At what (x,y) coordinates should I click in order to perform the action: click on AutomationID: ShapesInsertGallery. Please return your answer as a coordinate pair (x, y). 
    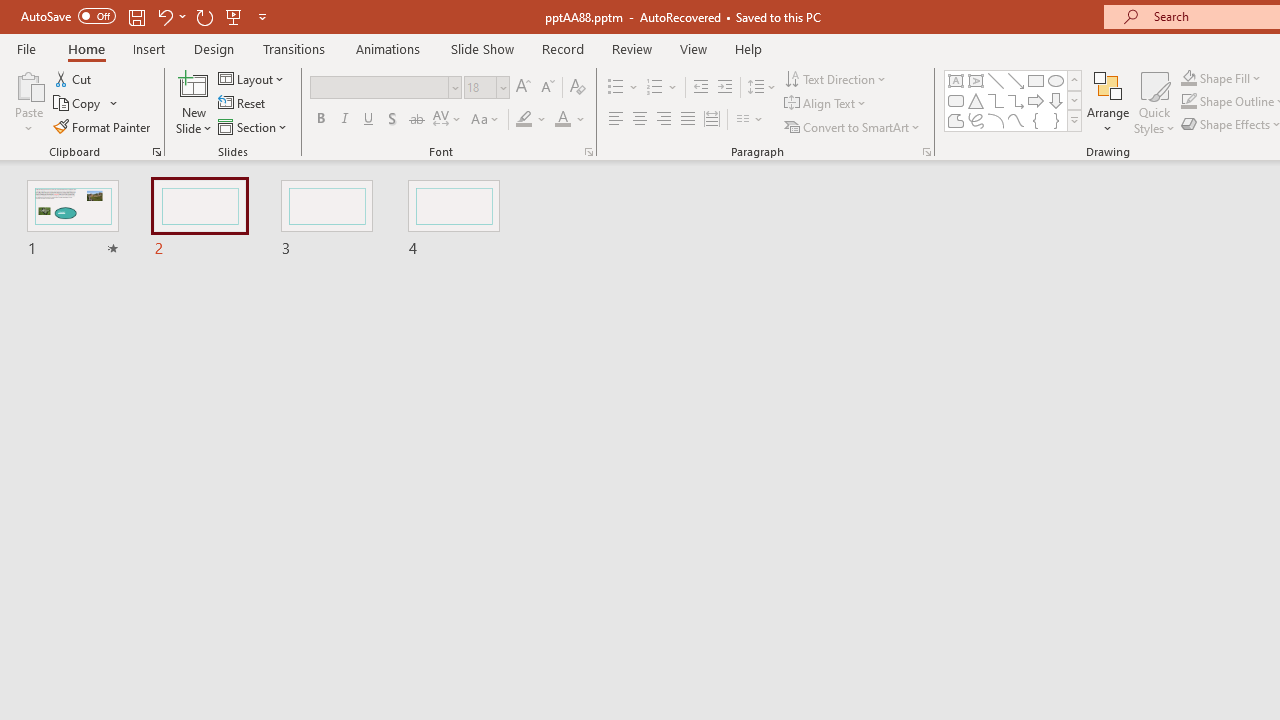
    Looking at the image, I should click on (1014, 100).